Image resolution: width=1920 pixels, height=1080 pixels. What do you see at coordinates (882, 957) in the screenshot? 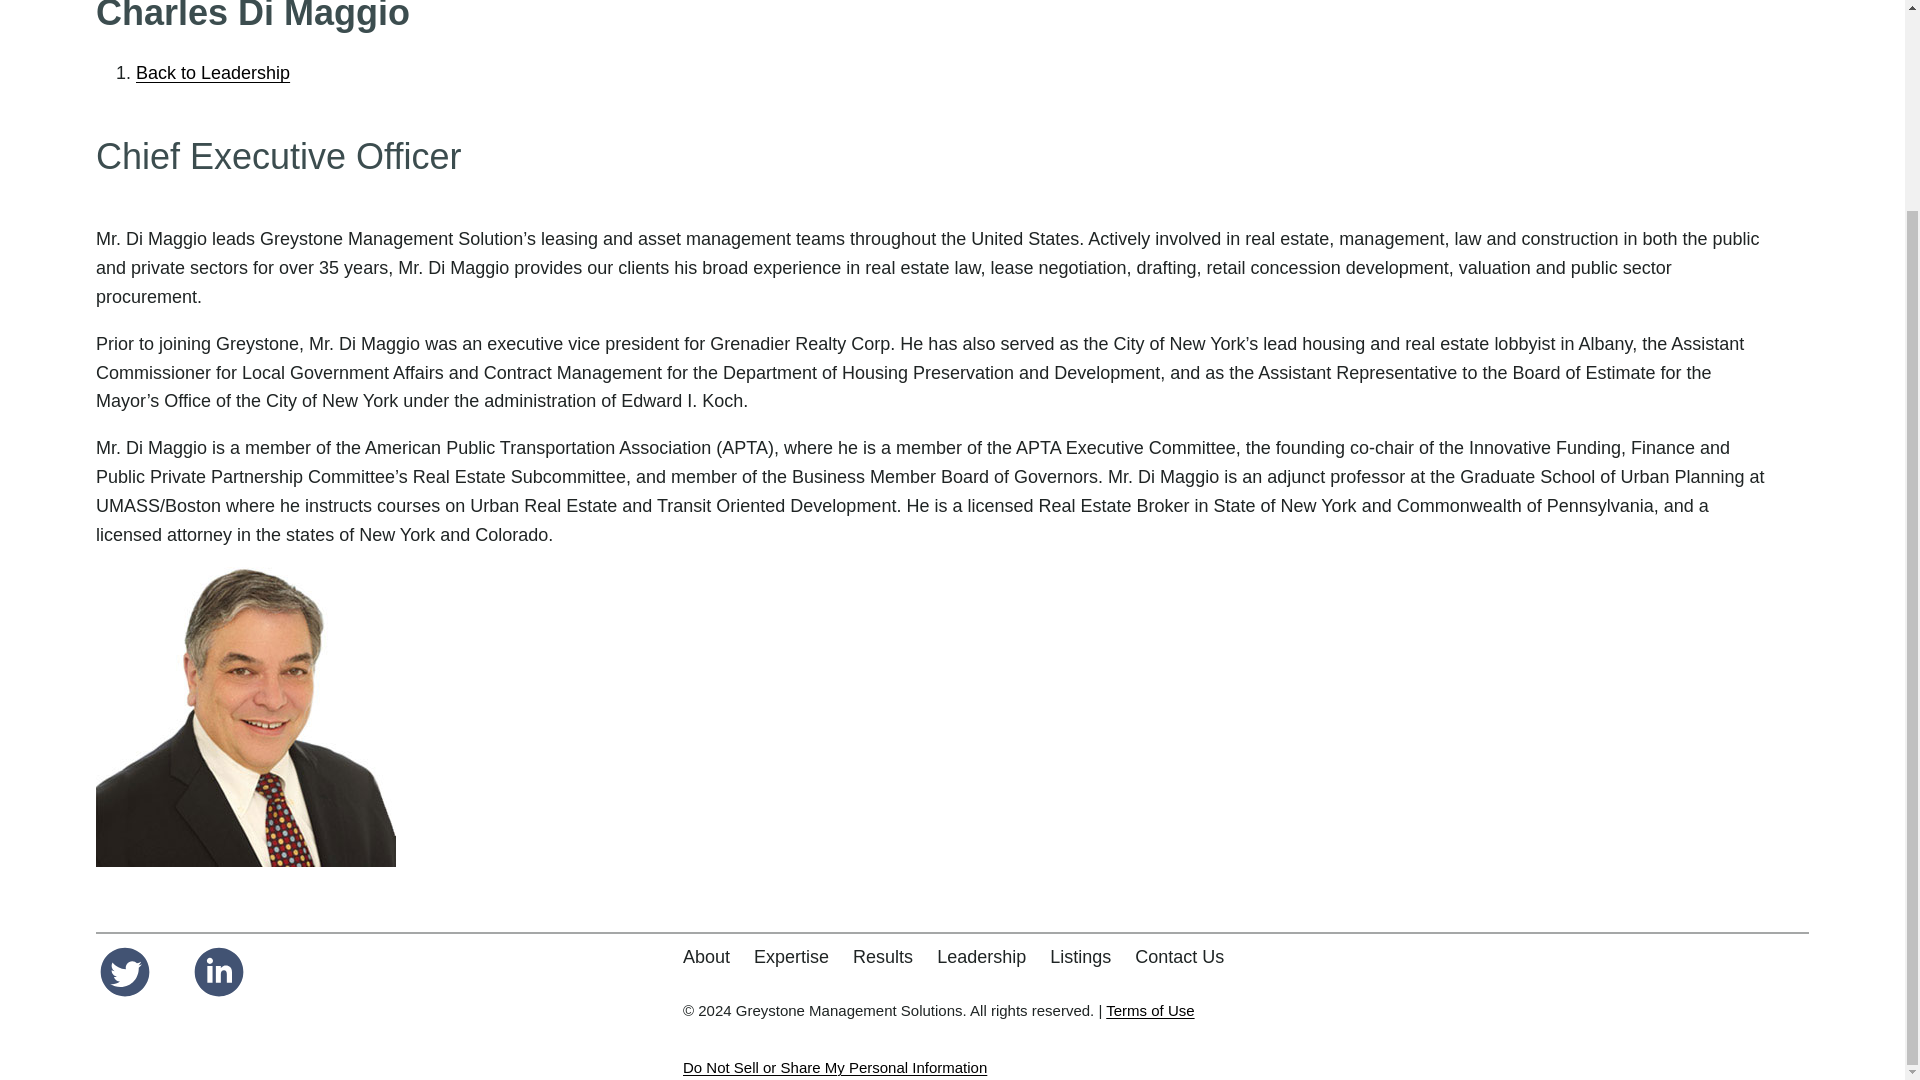
I see `Results` at bounding box center [882, 957].